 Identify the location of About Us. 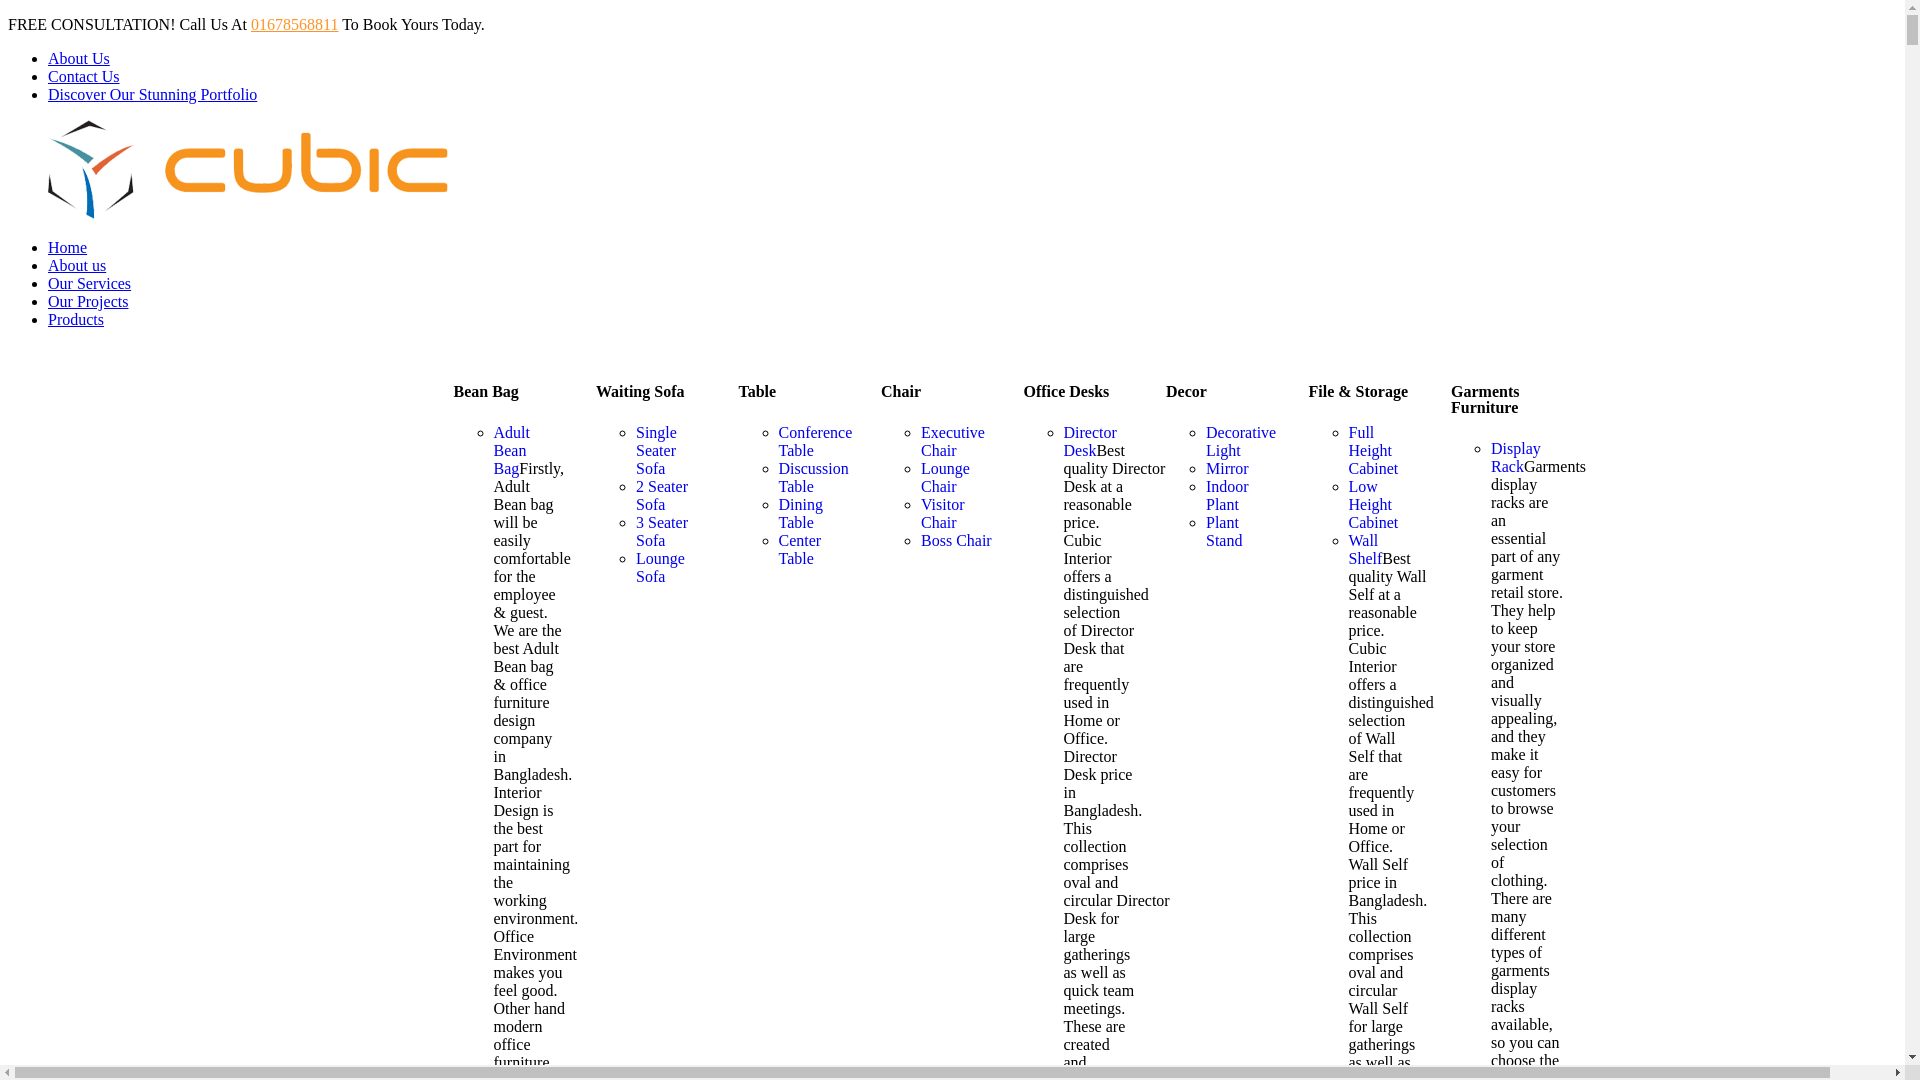
(79, 58).